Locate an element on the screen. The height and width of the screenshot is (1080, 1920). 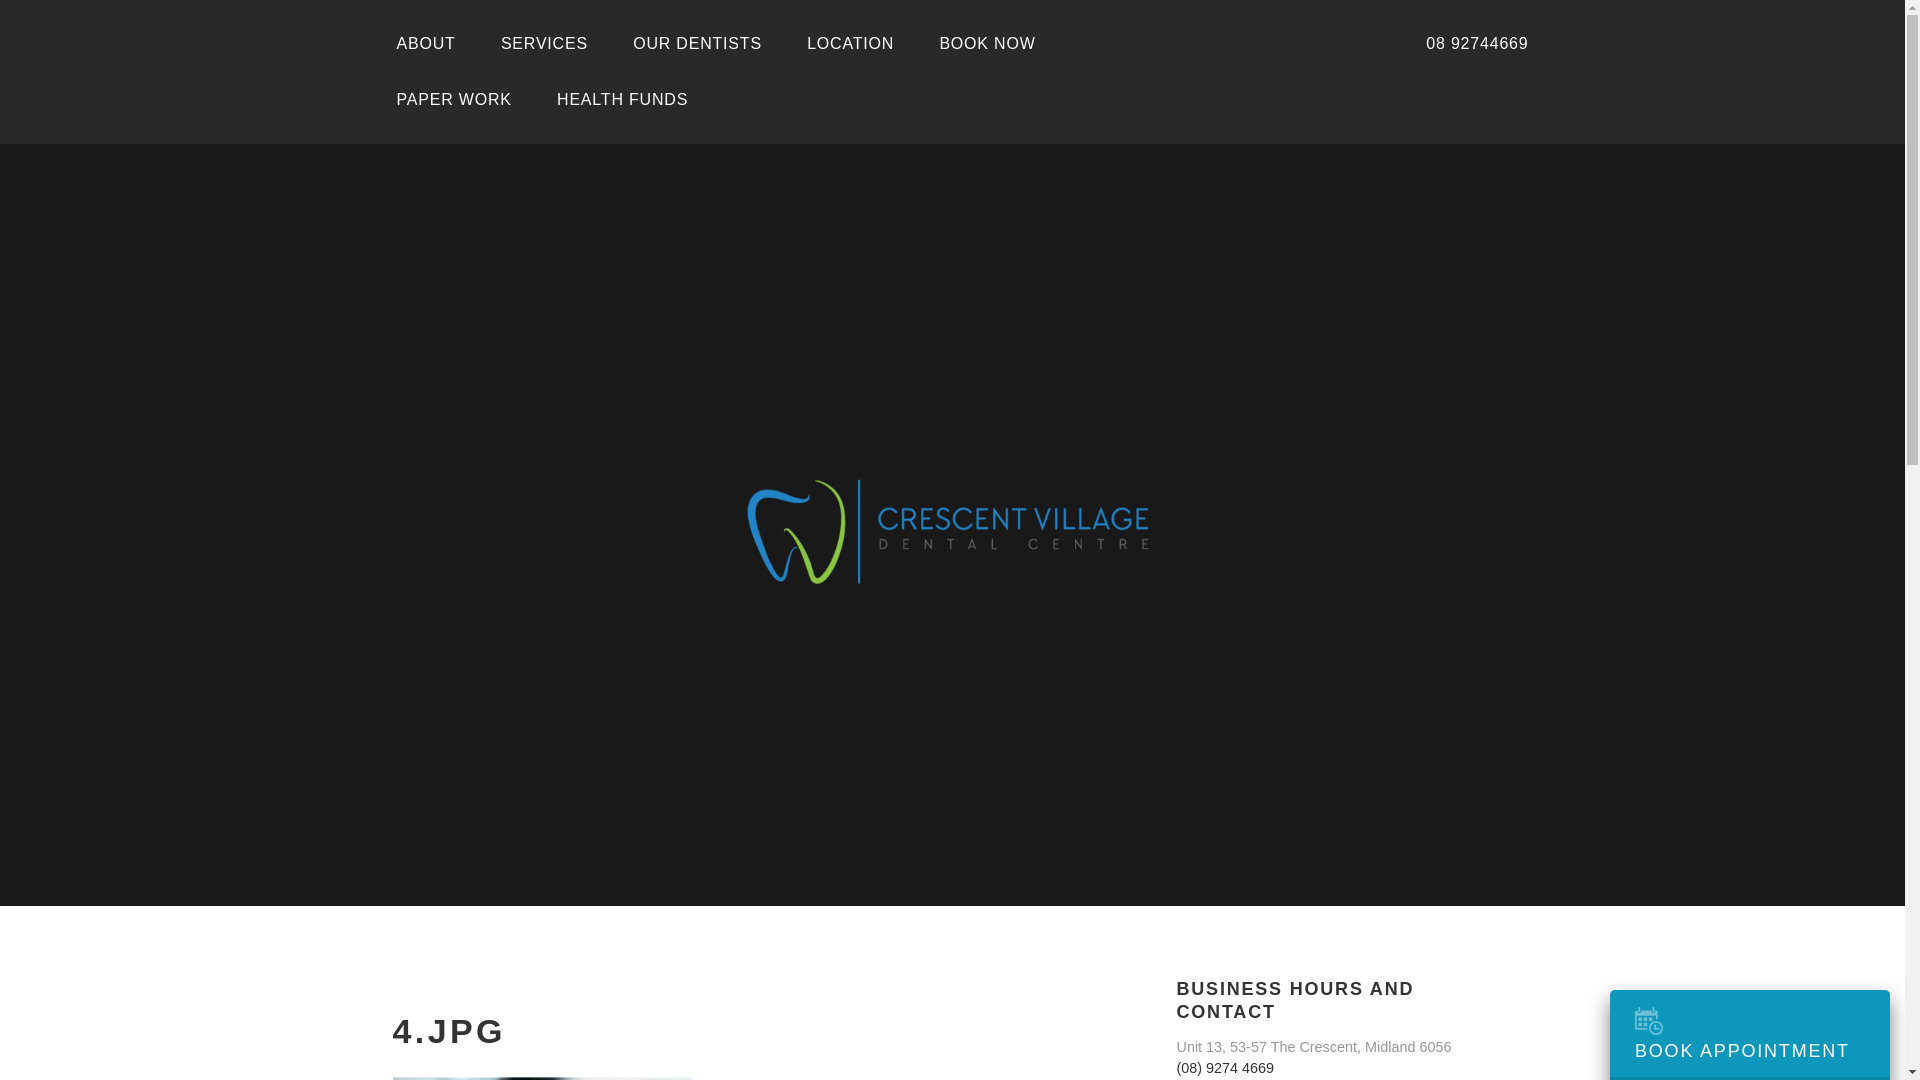
LOCATION is located at coordinates (850, 44).